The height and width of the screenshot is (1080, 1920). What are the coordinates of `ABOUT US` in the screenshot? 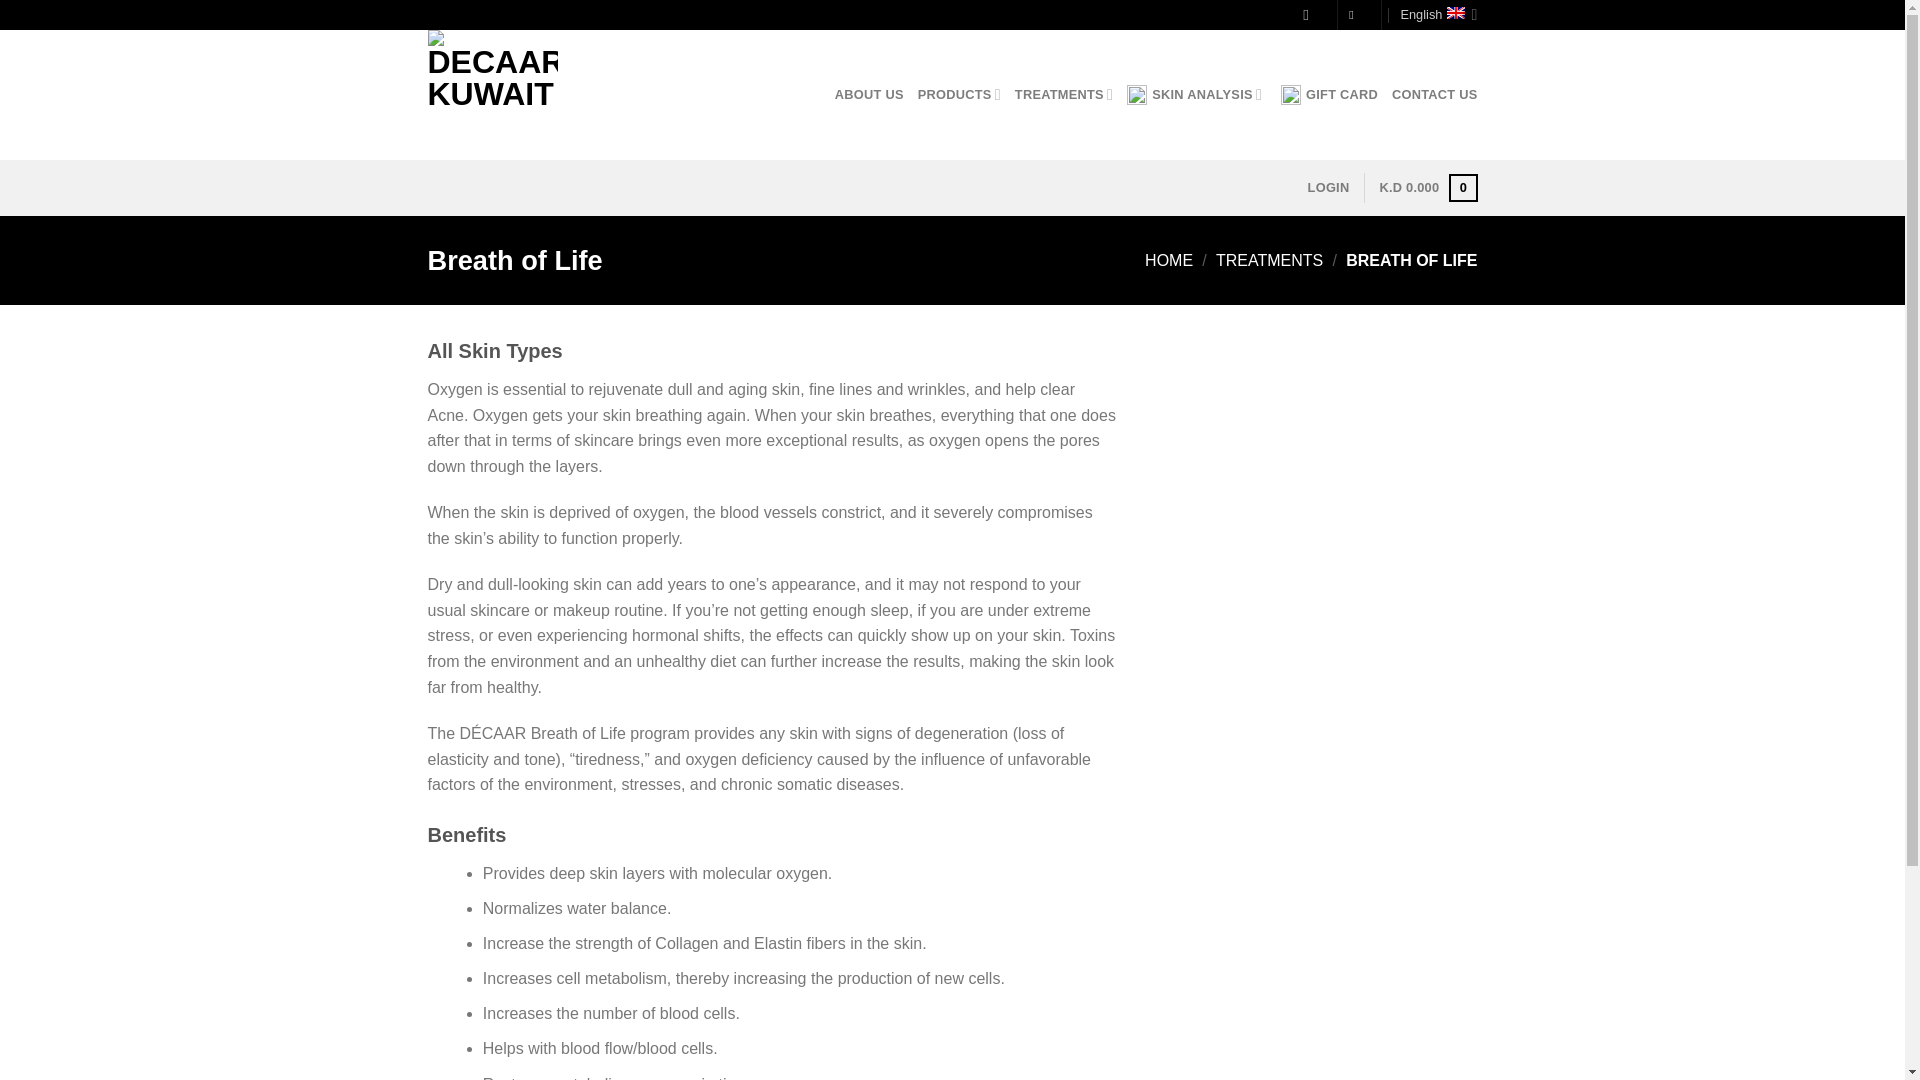 It's located at (870, 94).